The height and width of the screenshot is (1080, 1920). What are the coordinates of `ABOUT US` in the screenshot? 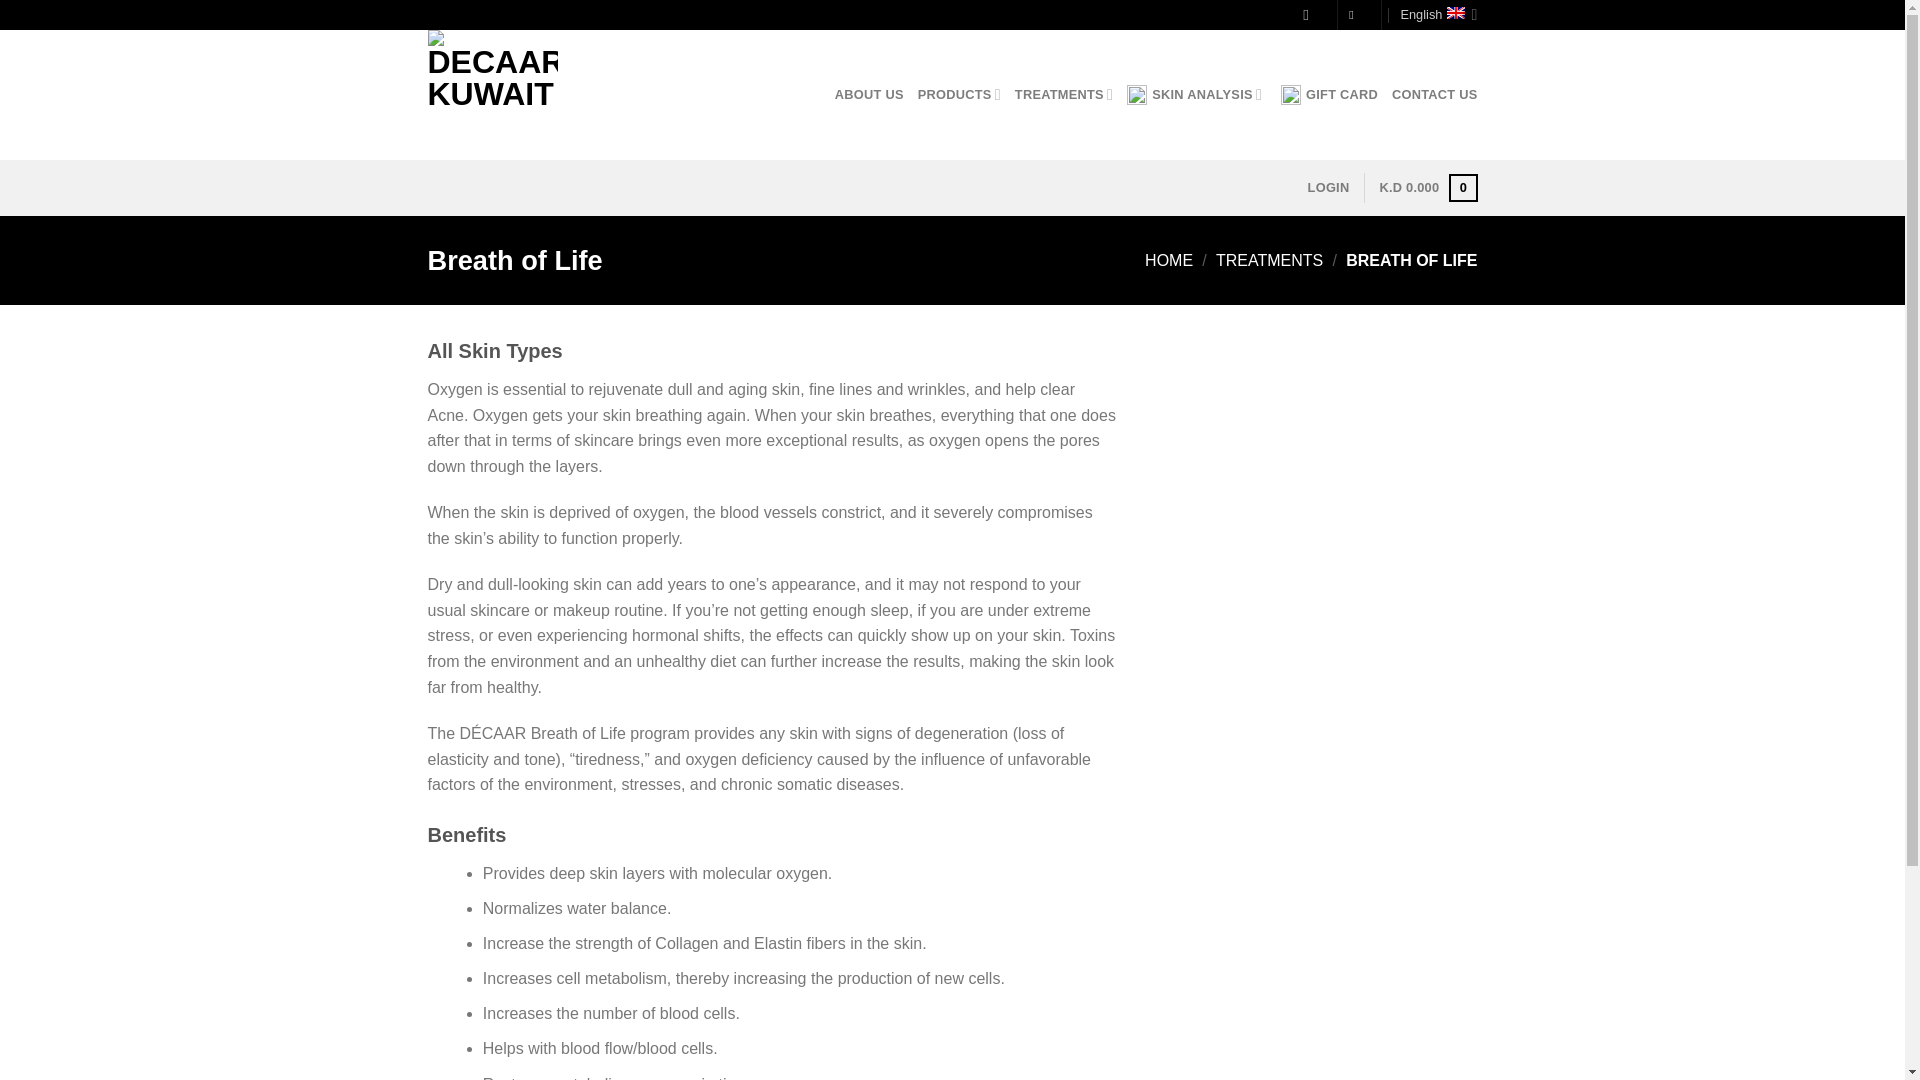 It's located at (870, 94).